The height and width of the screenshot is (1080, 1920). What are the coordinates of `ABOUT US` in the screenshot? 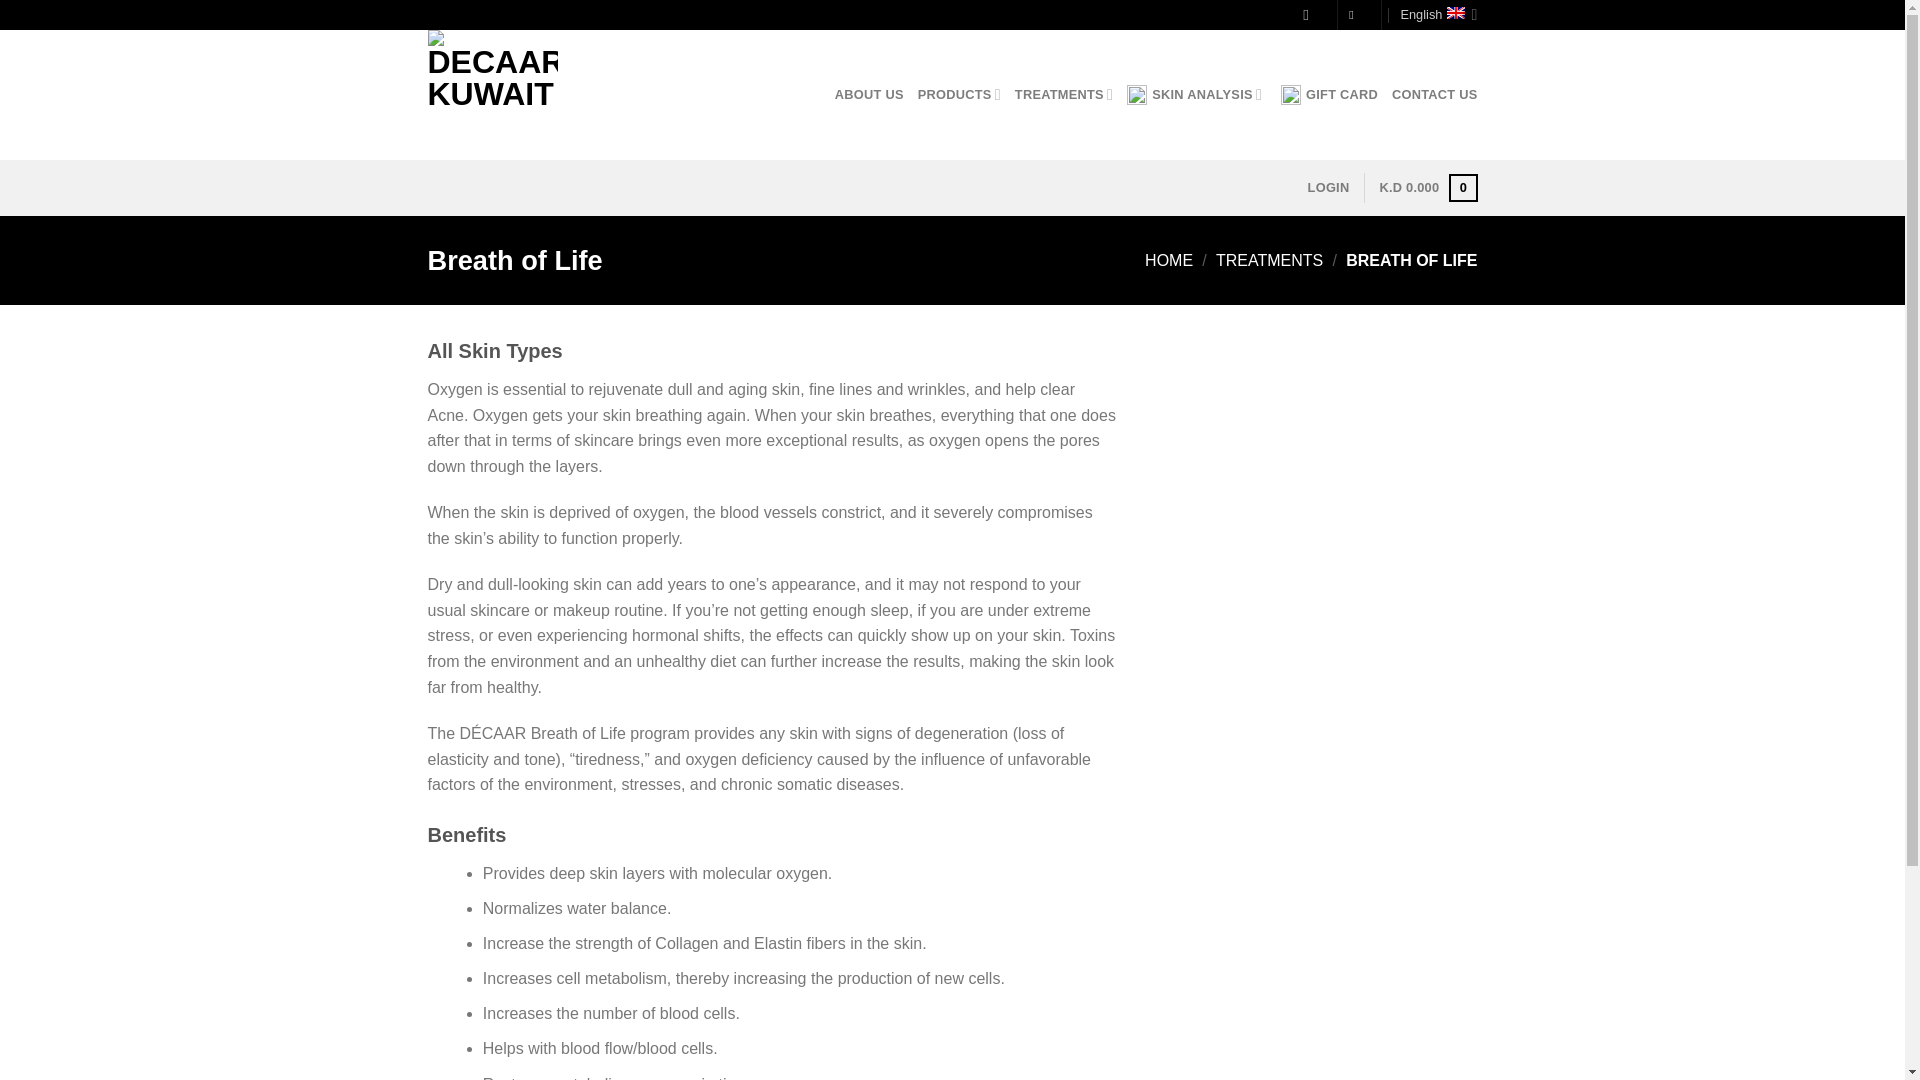 It's located at (870, 94).